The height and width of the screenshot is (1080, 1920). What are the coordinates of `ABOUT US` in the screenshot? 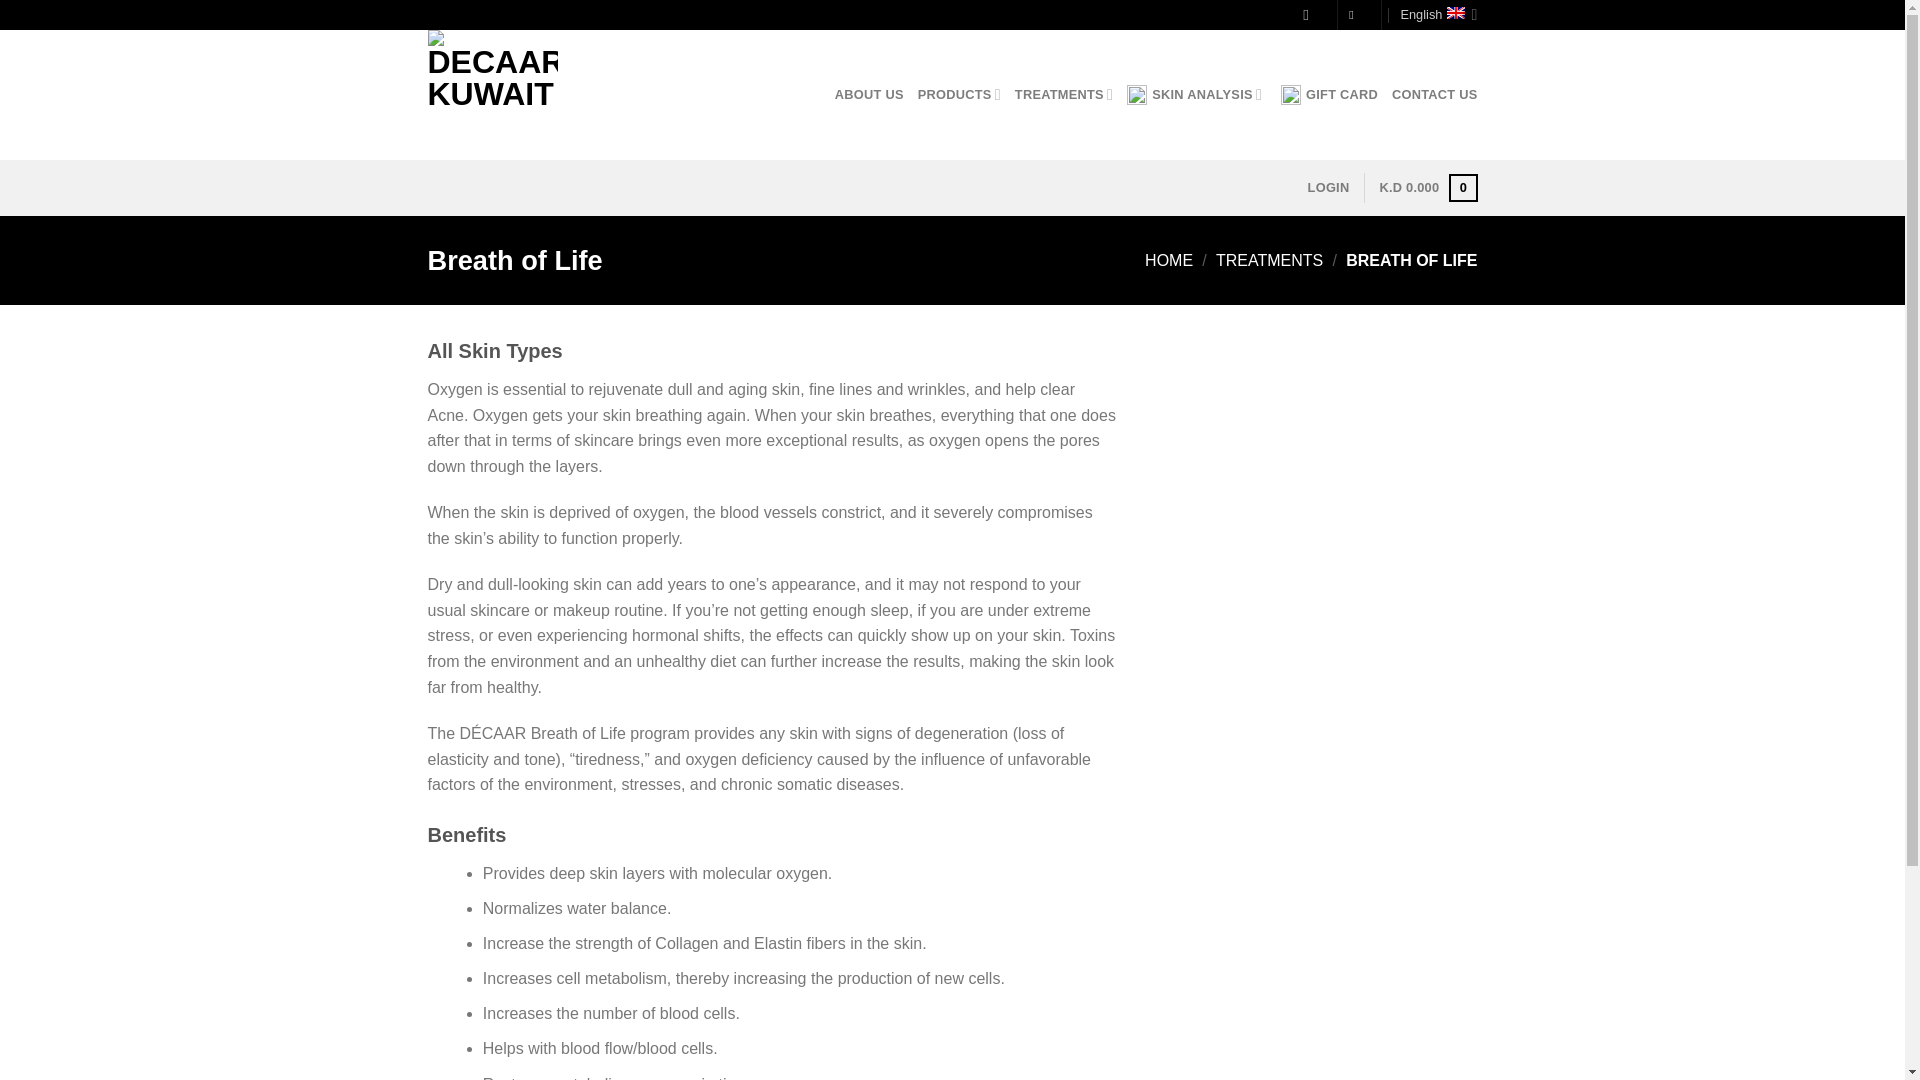 It's located at (870, 94).